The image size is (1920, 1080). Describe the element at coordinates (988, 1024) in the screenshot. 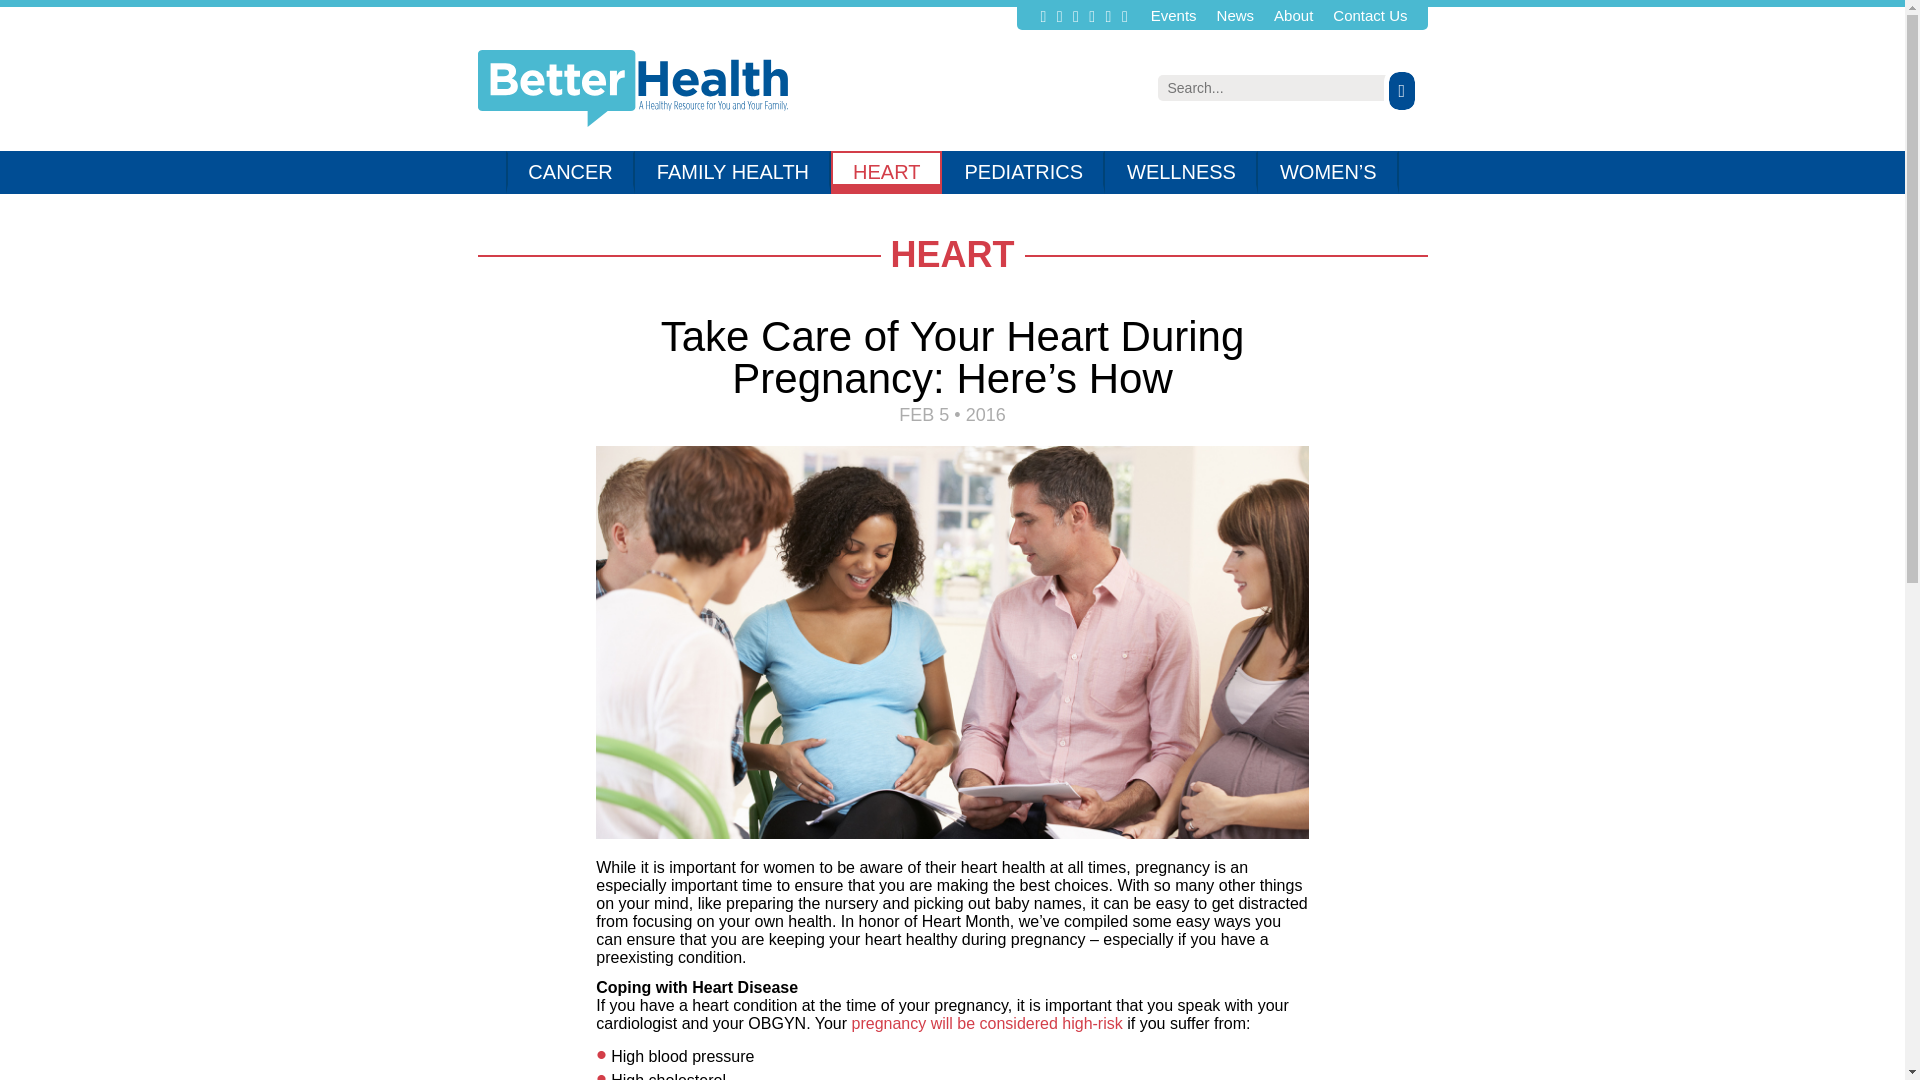

I see `pregnancy will be considered high-risk` at that location.